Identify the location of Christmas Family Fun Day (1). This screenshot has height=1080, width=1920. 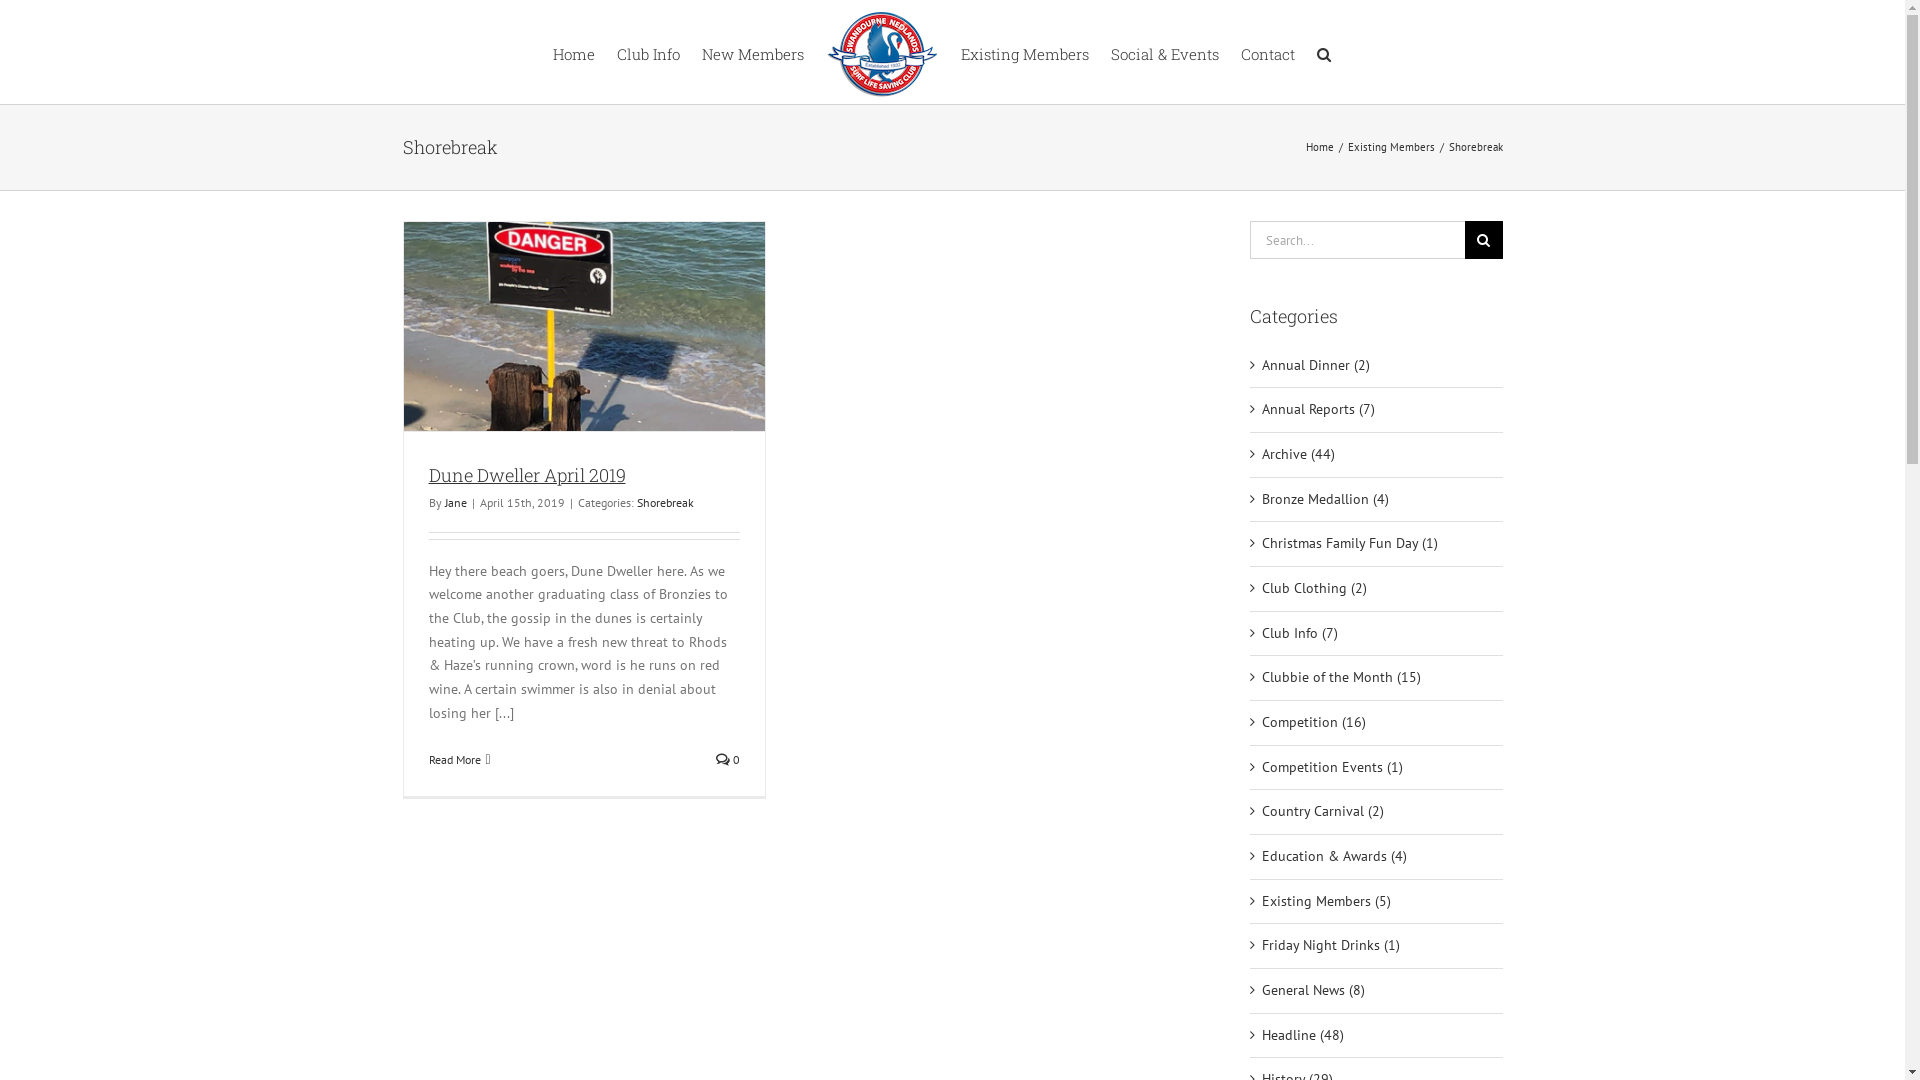
(1378, 544).